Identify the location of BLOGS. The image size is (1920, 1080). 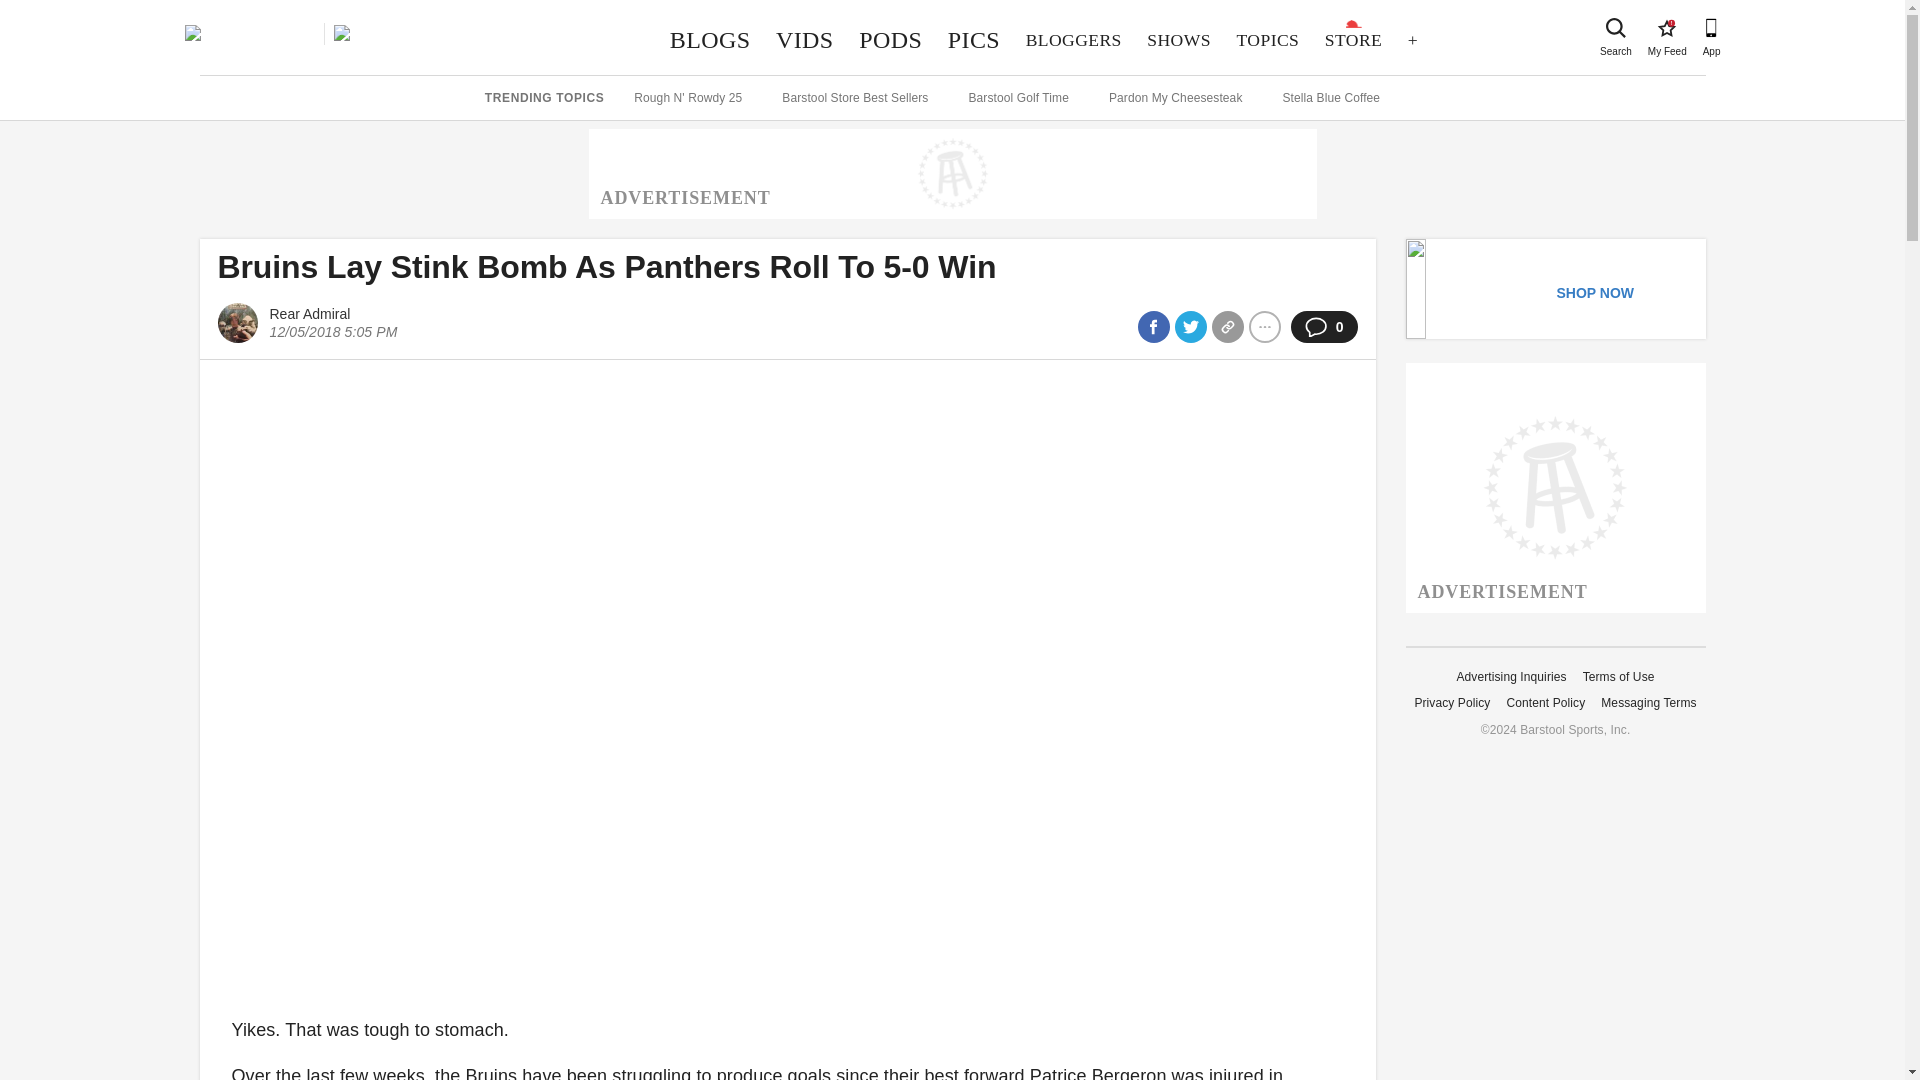
(709, 40).